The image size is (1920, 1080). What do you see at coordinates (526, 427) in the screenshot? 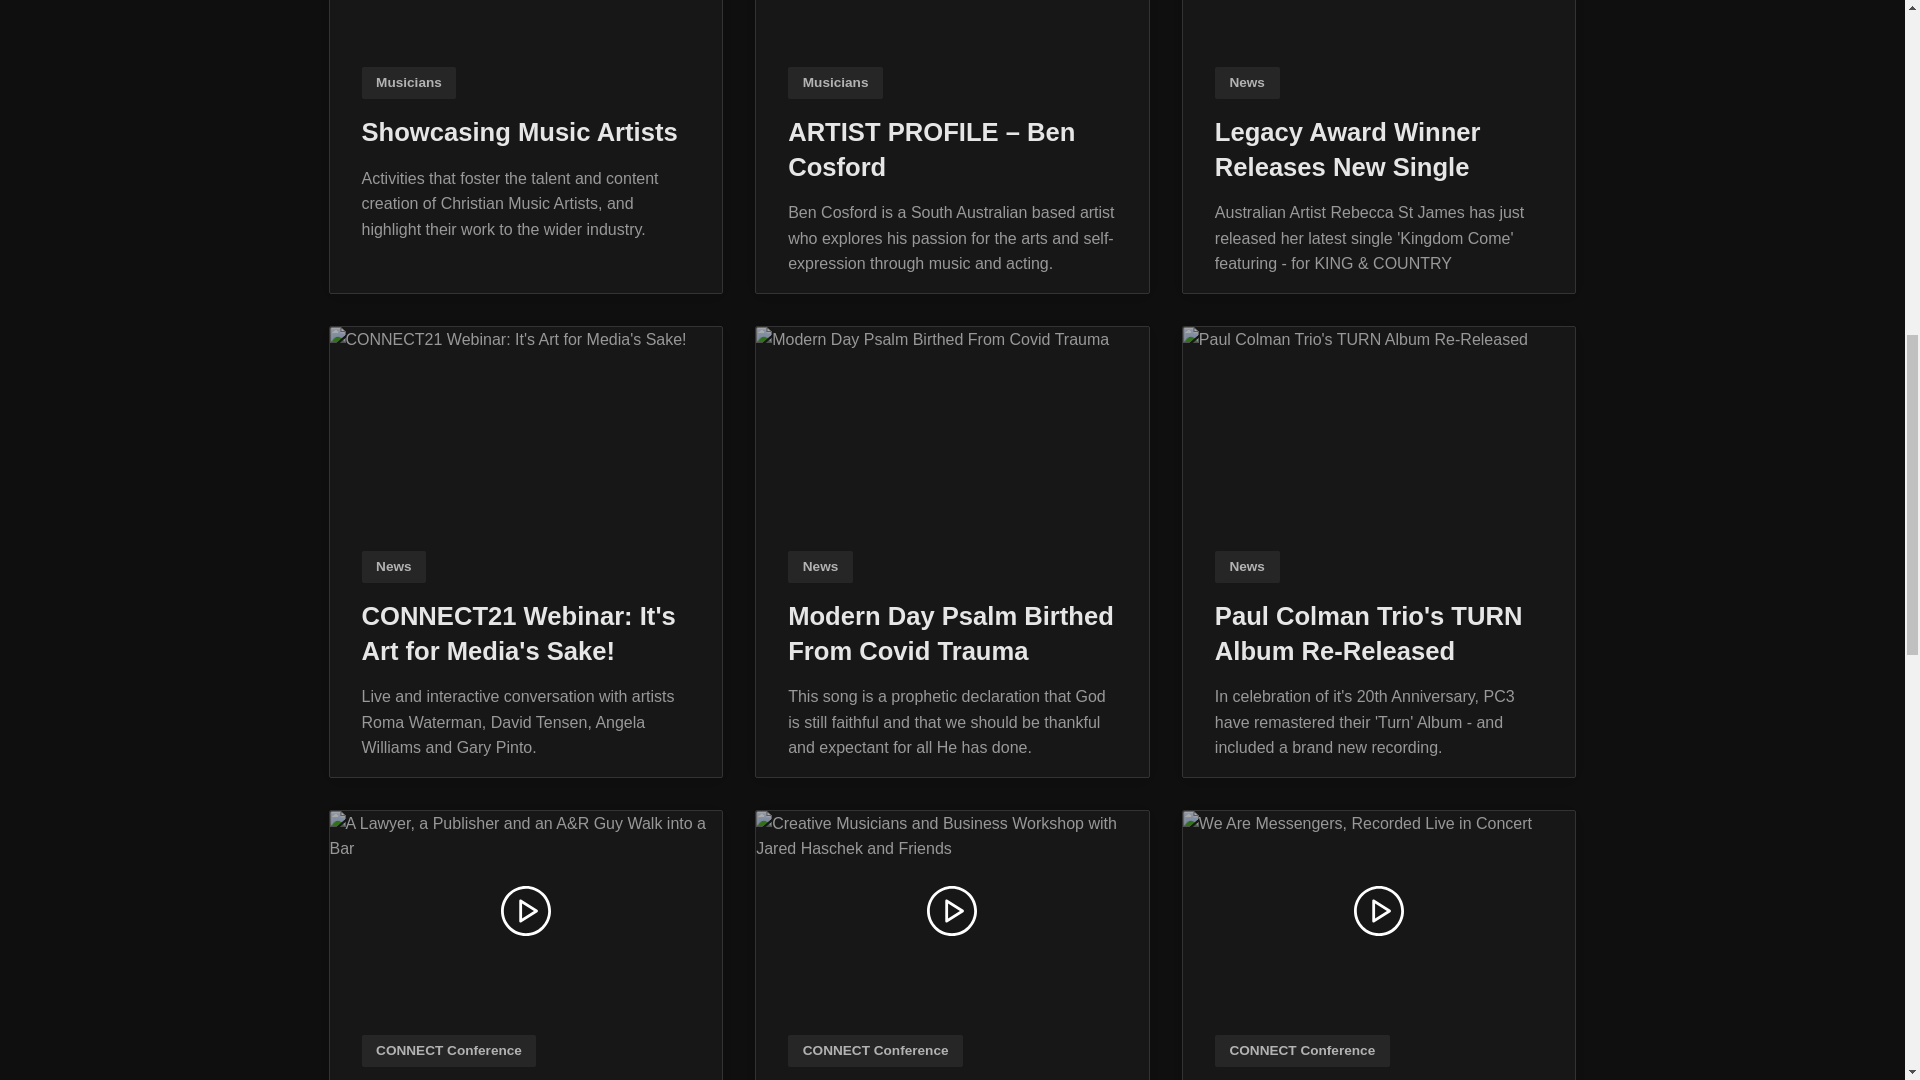
I see `CONNECT21 Webinar: It's Art for Media's Sake!` at bounding box center [526, 427].